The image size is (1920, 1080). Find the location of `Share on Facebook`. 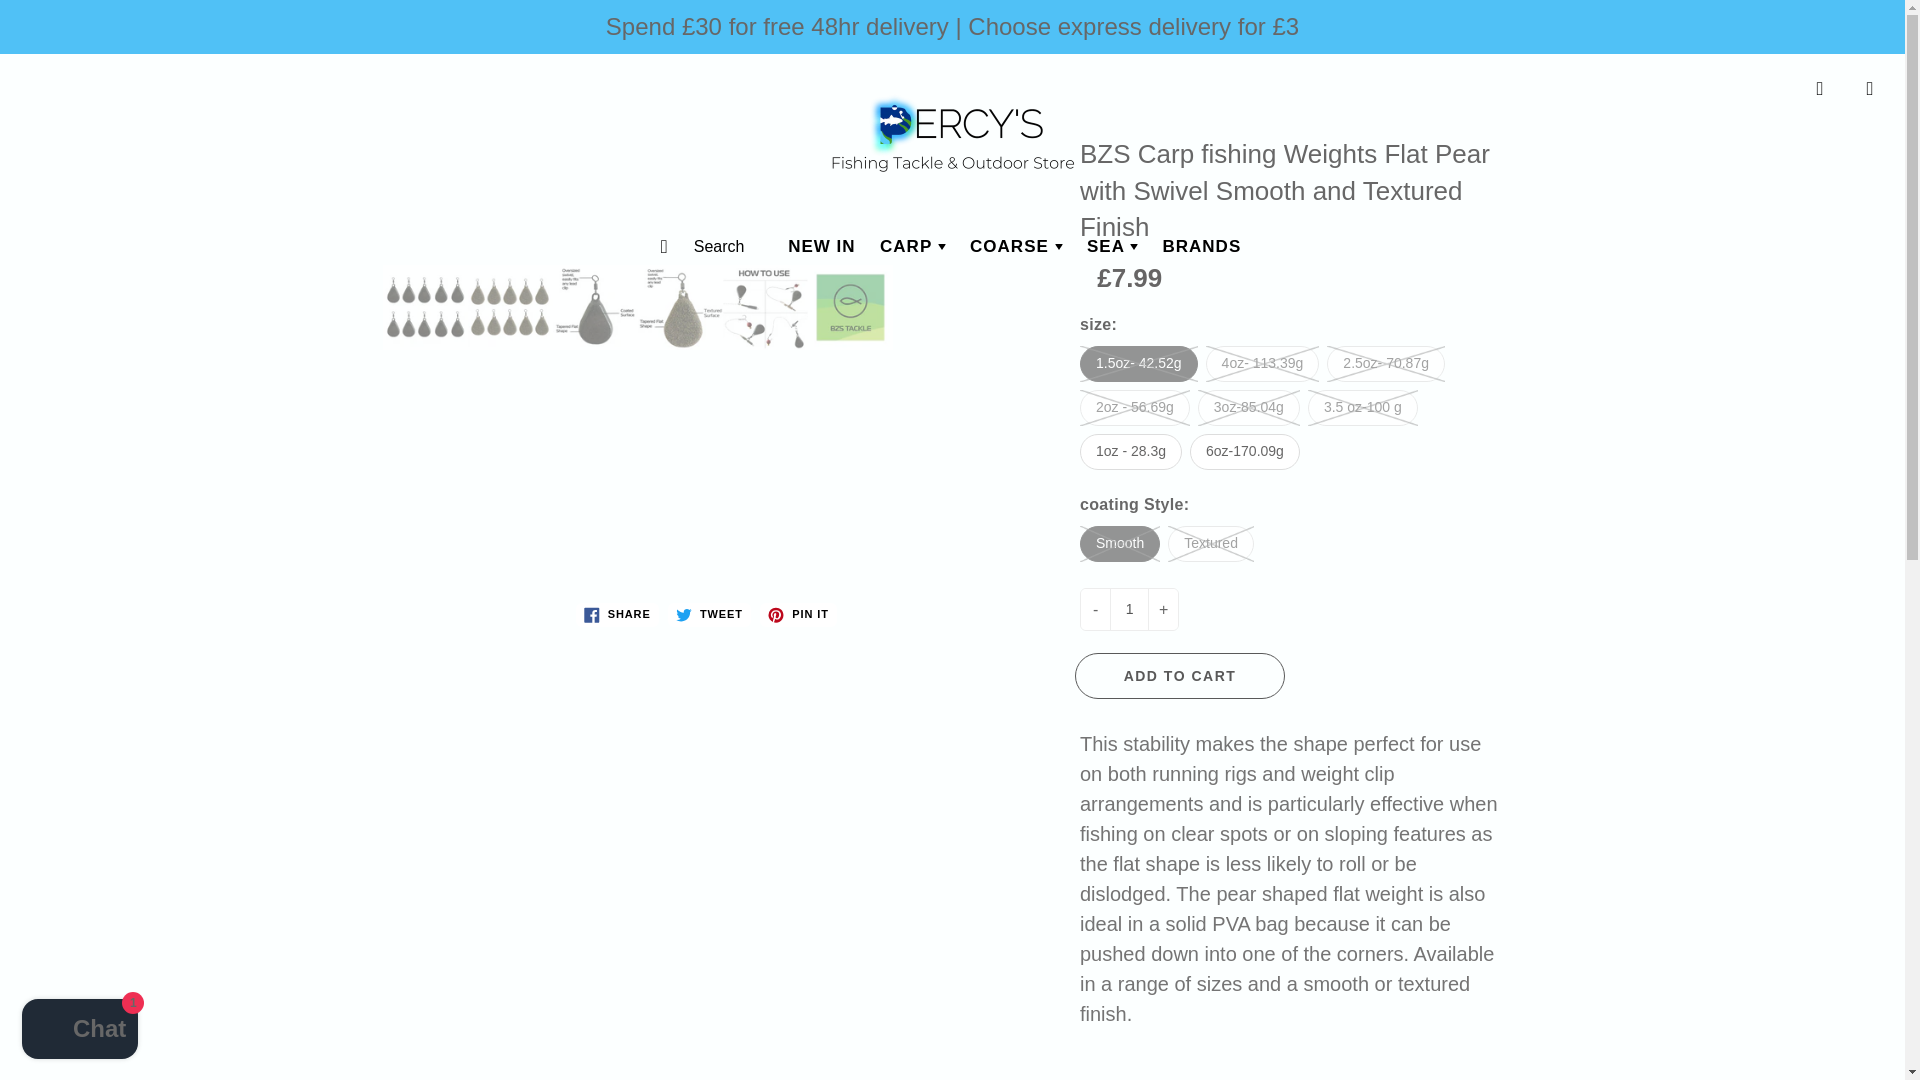

Share on Facebook is located at coordinates (617, 614).